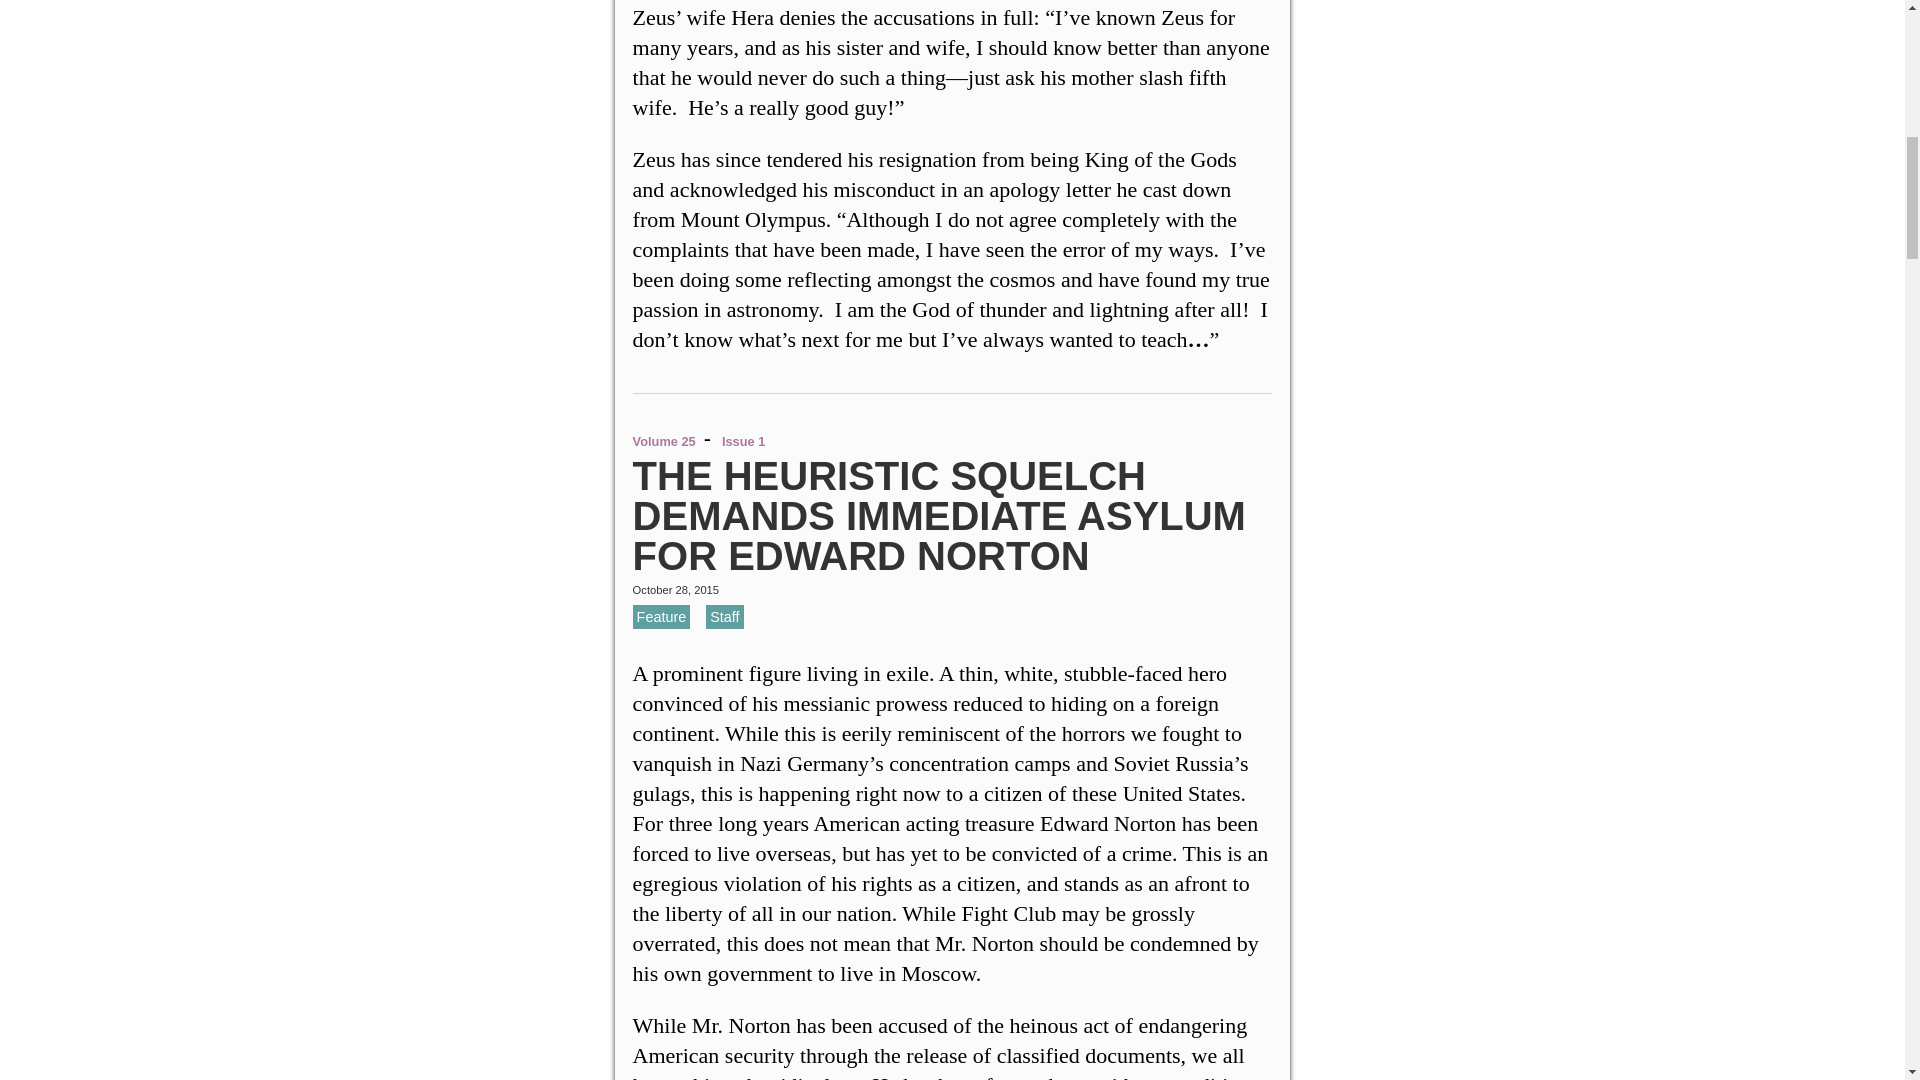 The image size is (1920, 1080). Describe the element at coordinates (664, 442) in the screenshot. I see `Volume 25` at that location.